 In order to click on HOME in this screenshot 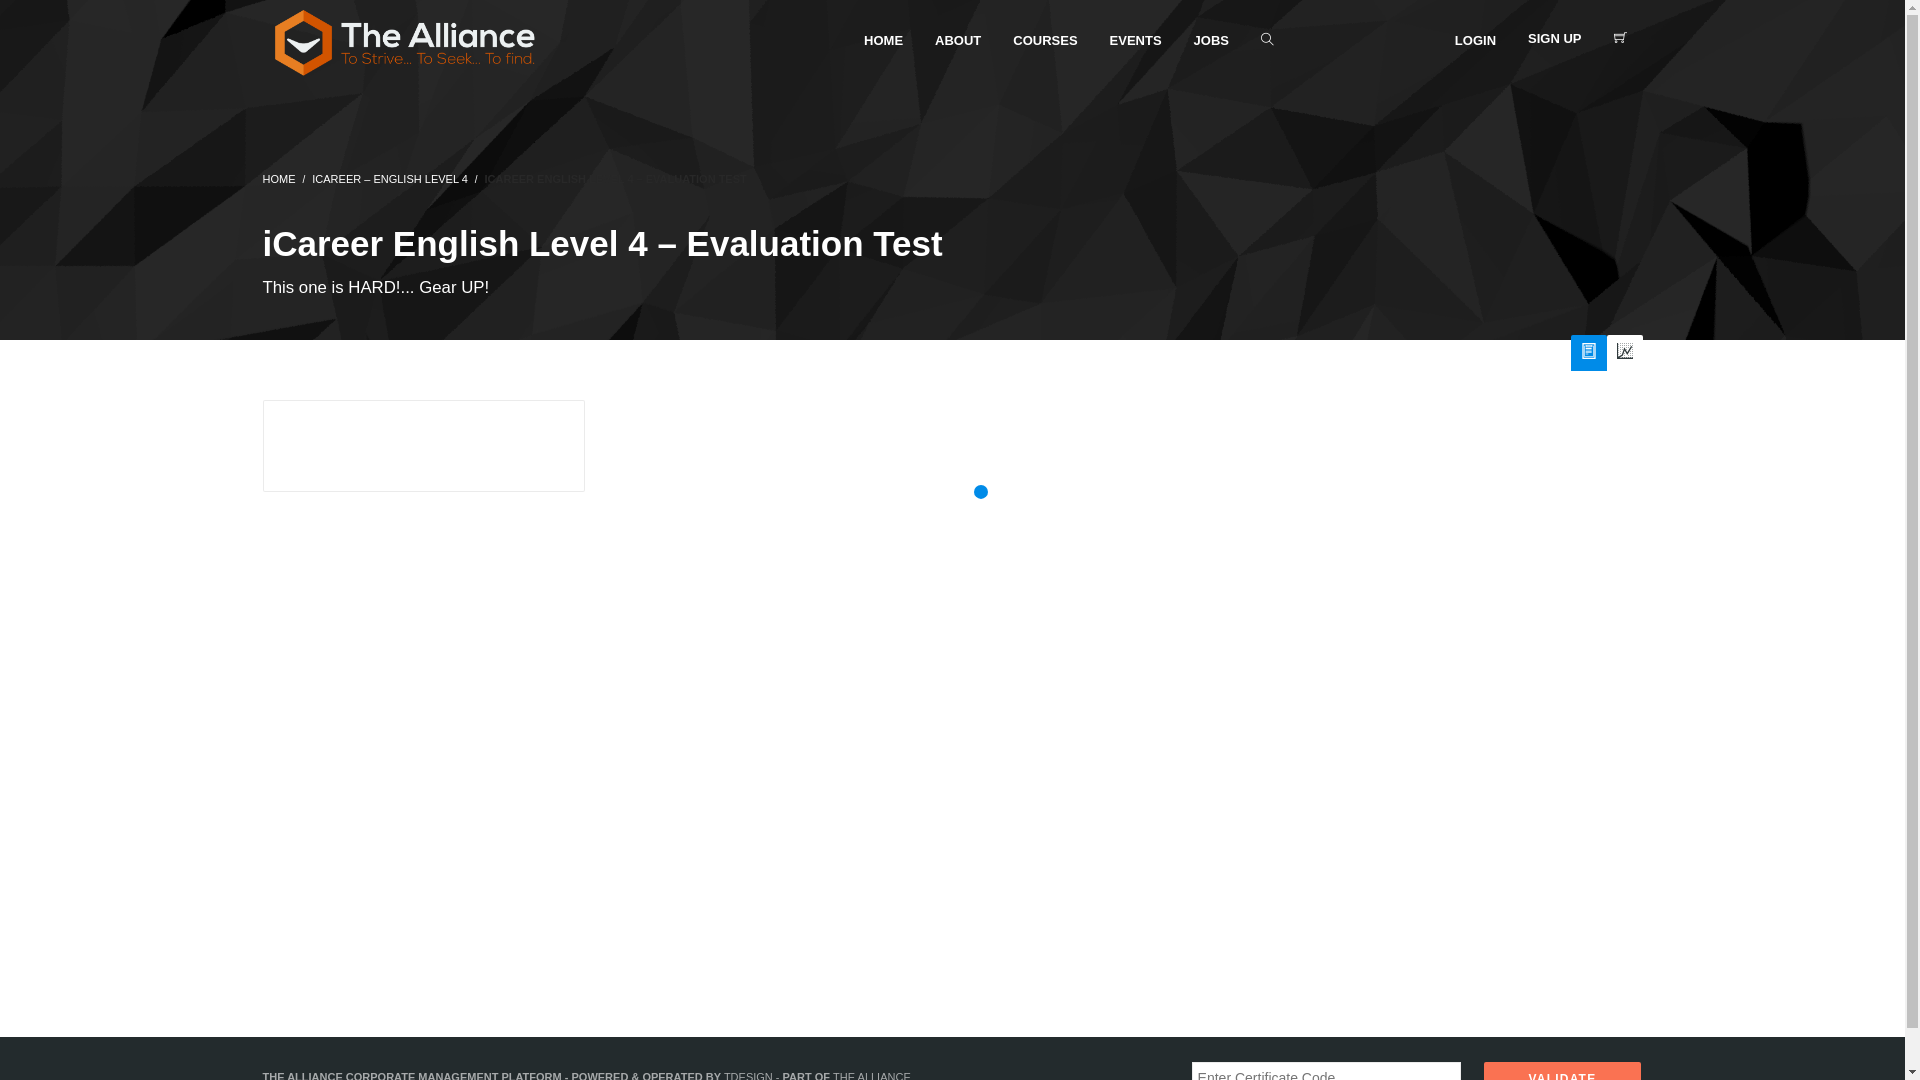, I will do `click(884, 40)`.